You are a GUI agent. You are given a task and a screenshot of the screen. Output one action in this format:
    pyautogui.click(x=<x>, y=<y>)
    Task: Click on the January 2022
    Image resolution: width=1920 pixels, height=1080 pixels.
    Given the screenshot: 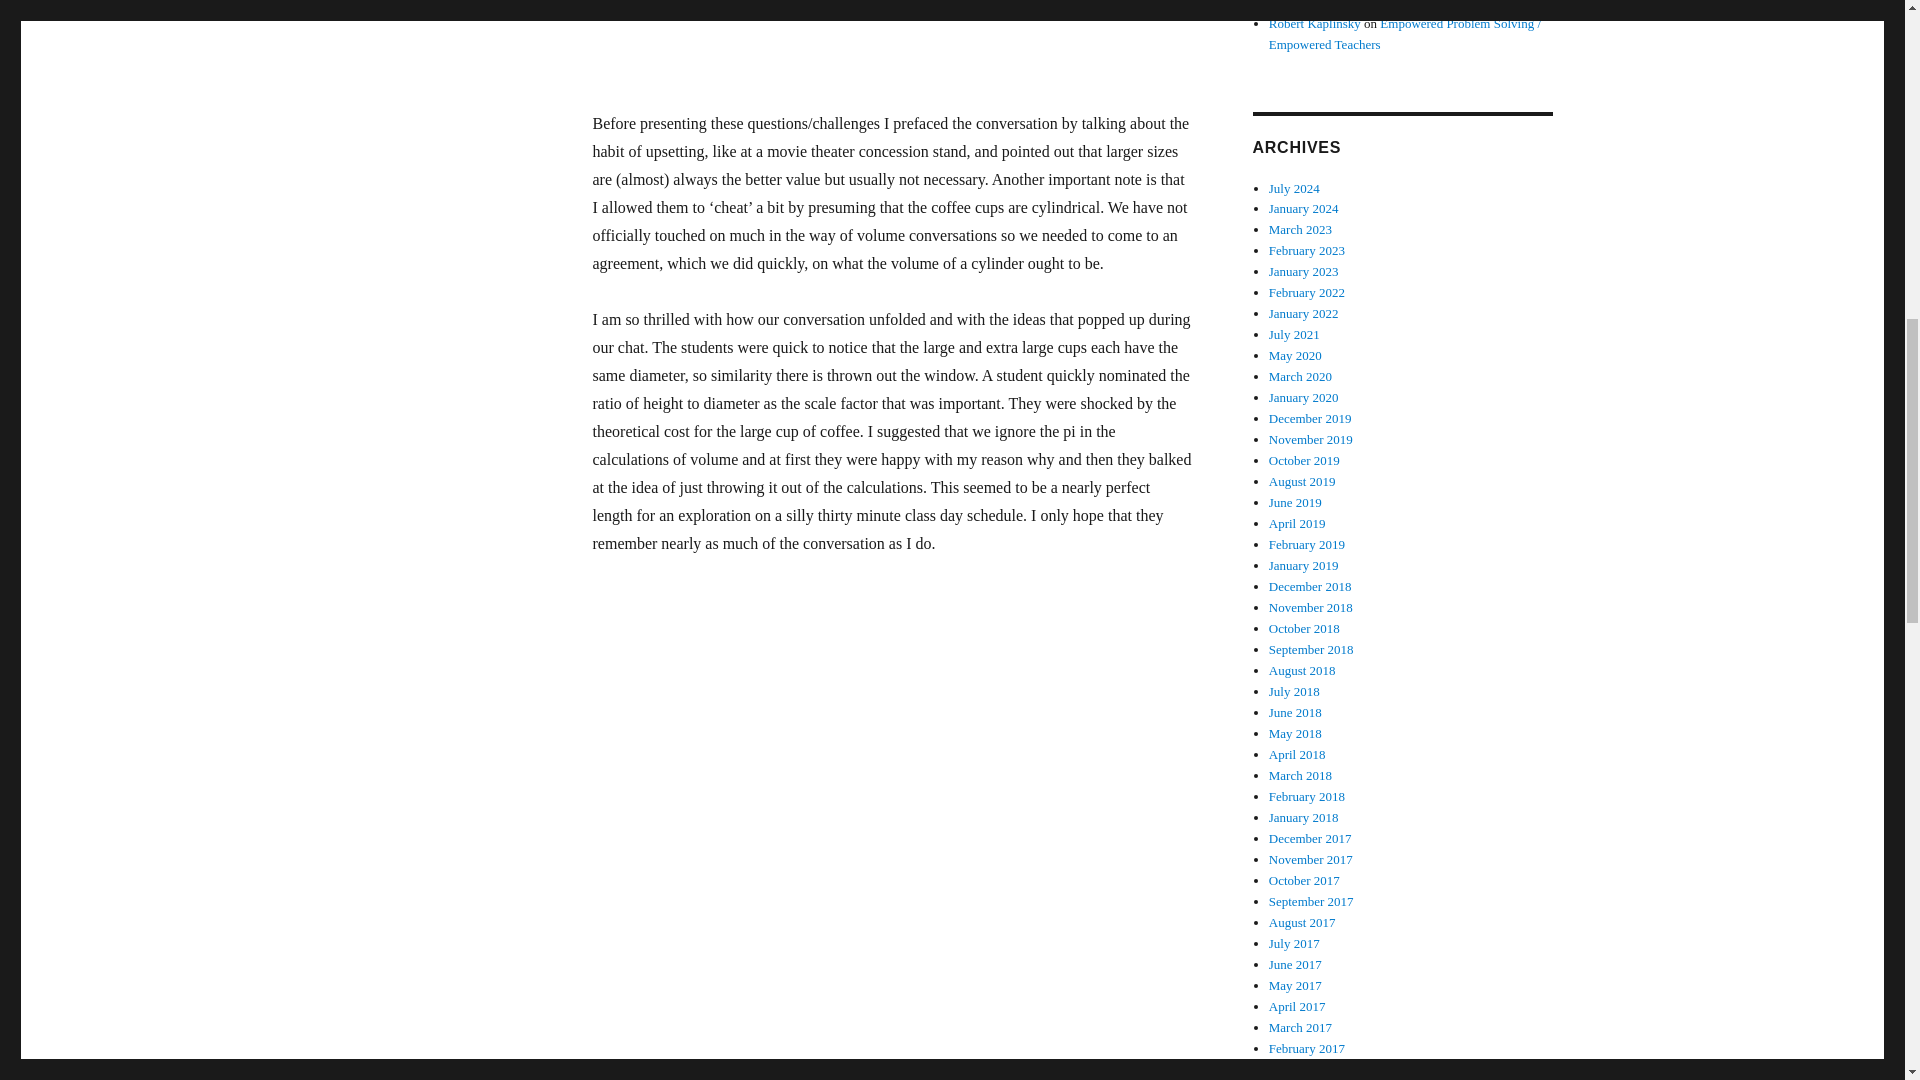 What is the action you would take?
    pyautogui.click(x=1304, y=312)
    